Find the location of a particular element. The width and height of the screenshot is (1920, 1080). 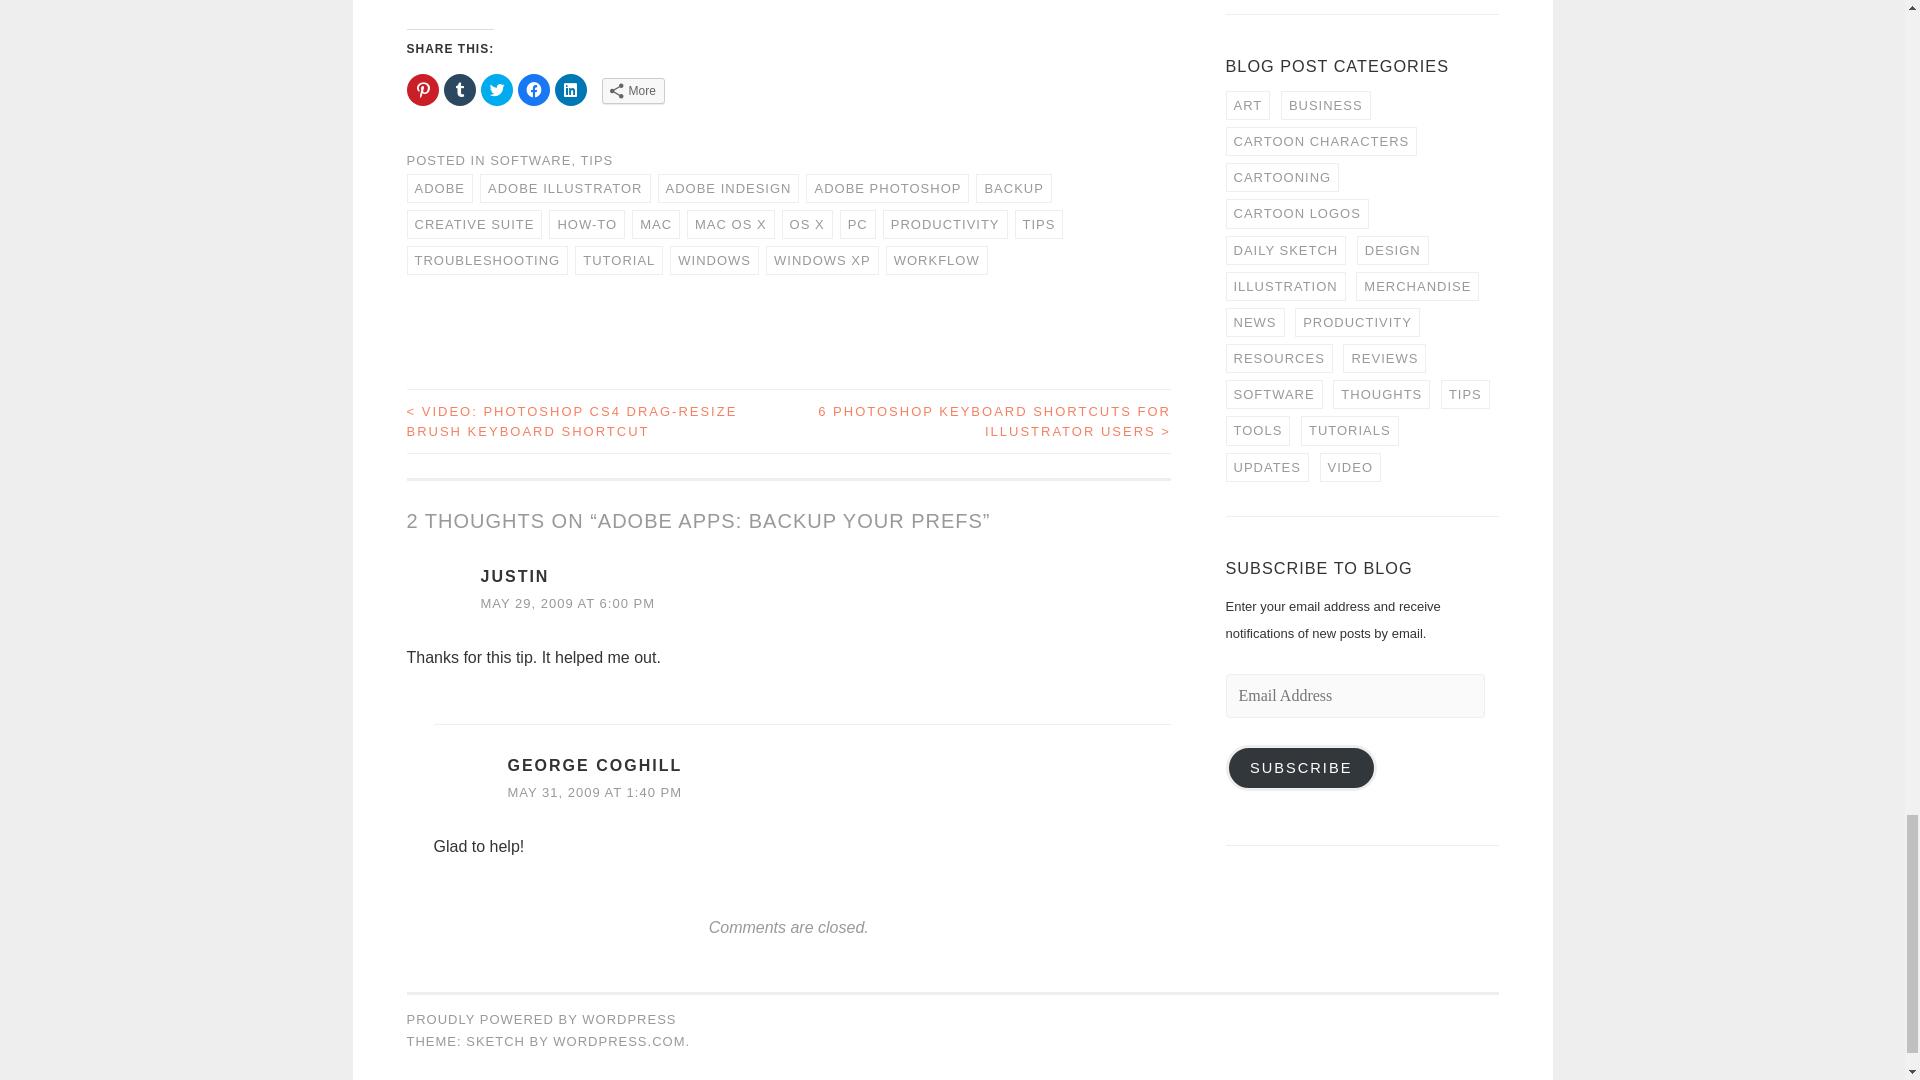

ADOBE is located at coordinates (438, 188).